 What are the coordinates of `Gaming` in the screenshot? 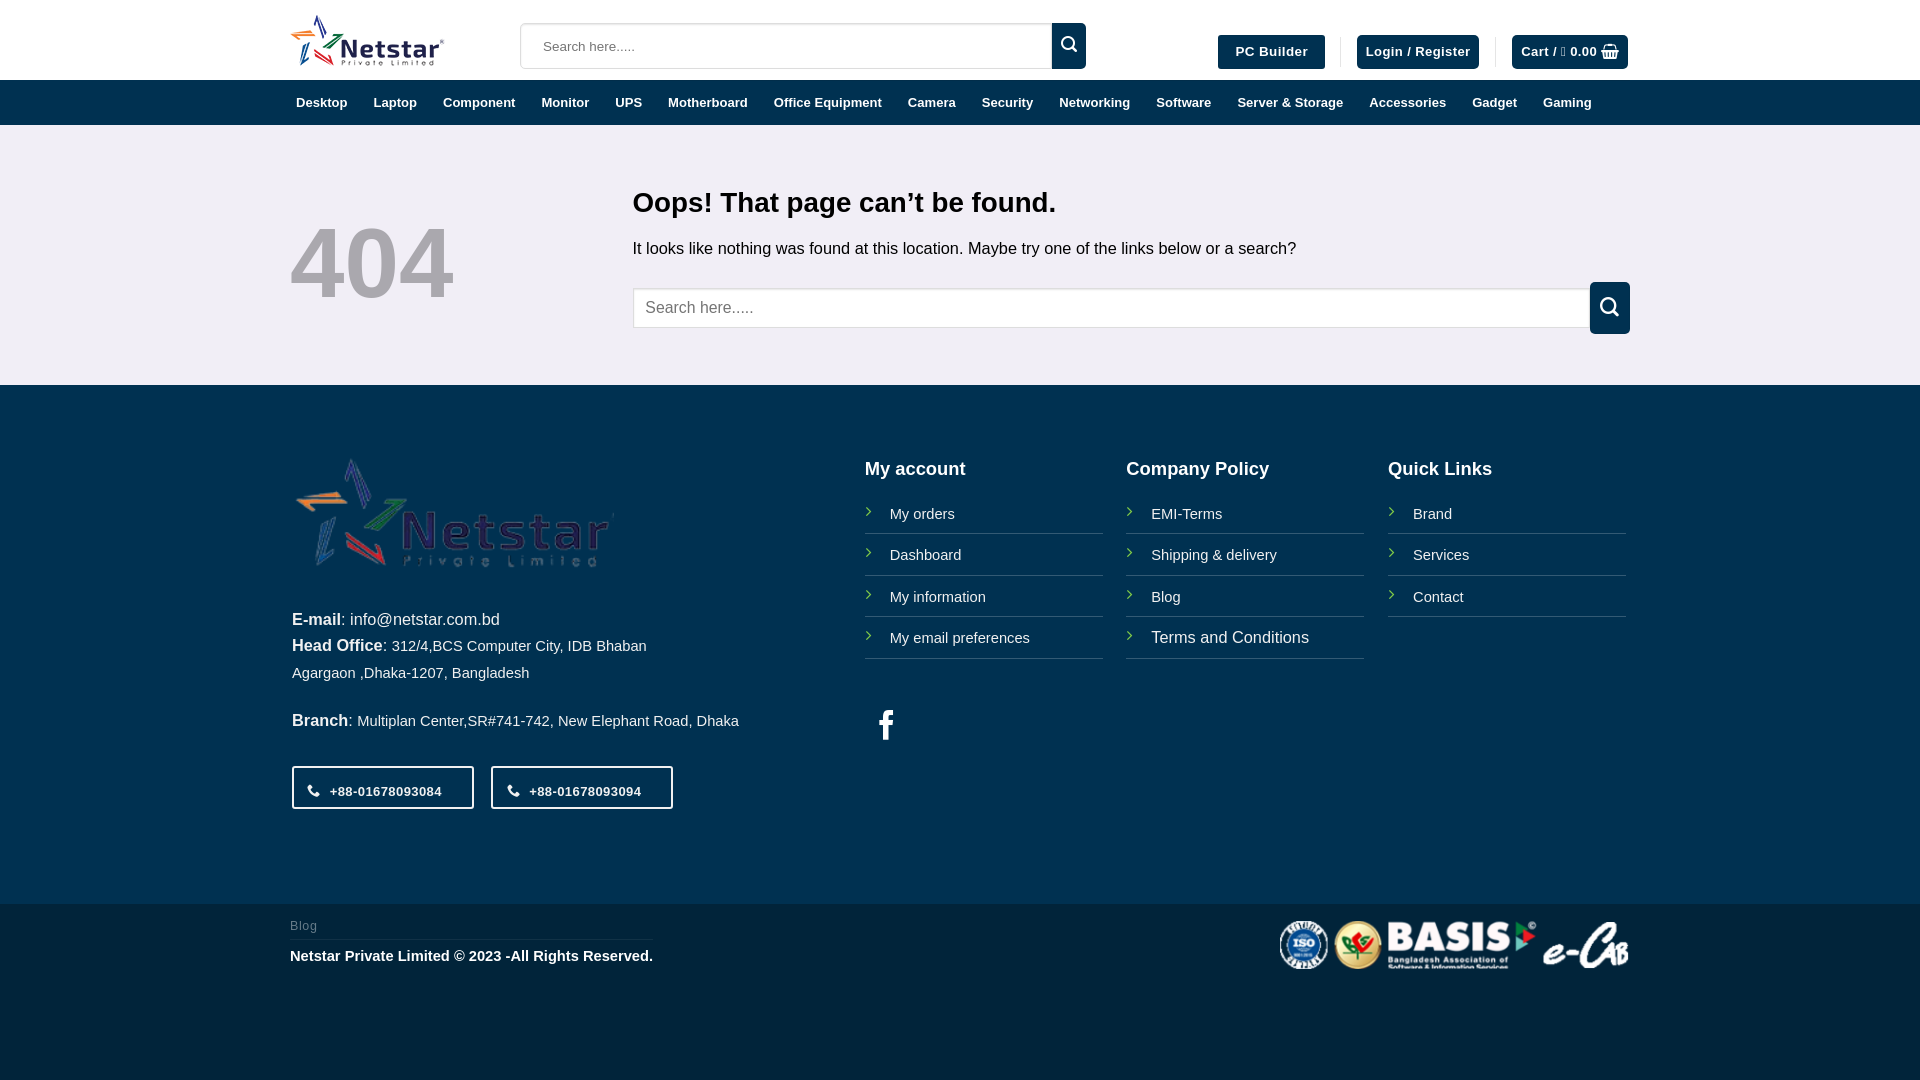 It's located at (1568, 102).